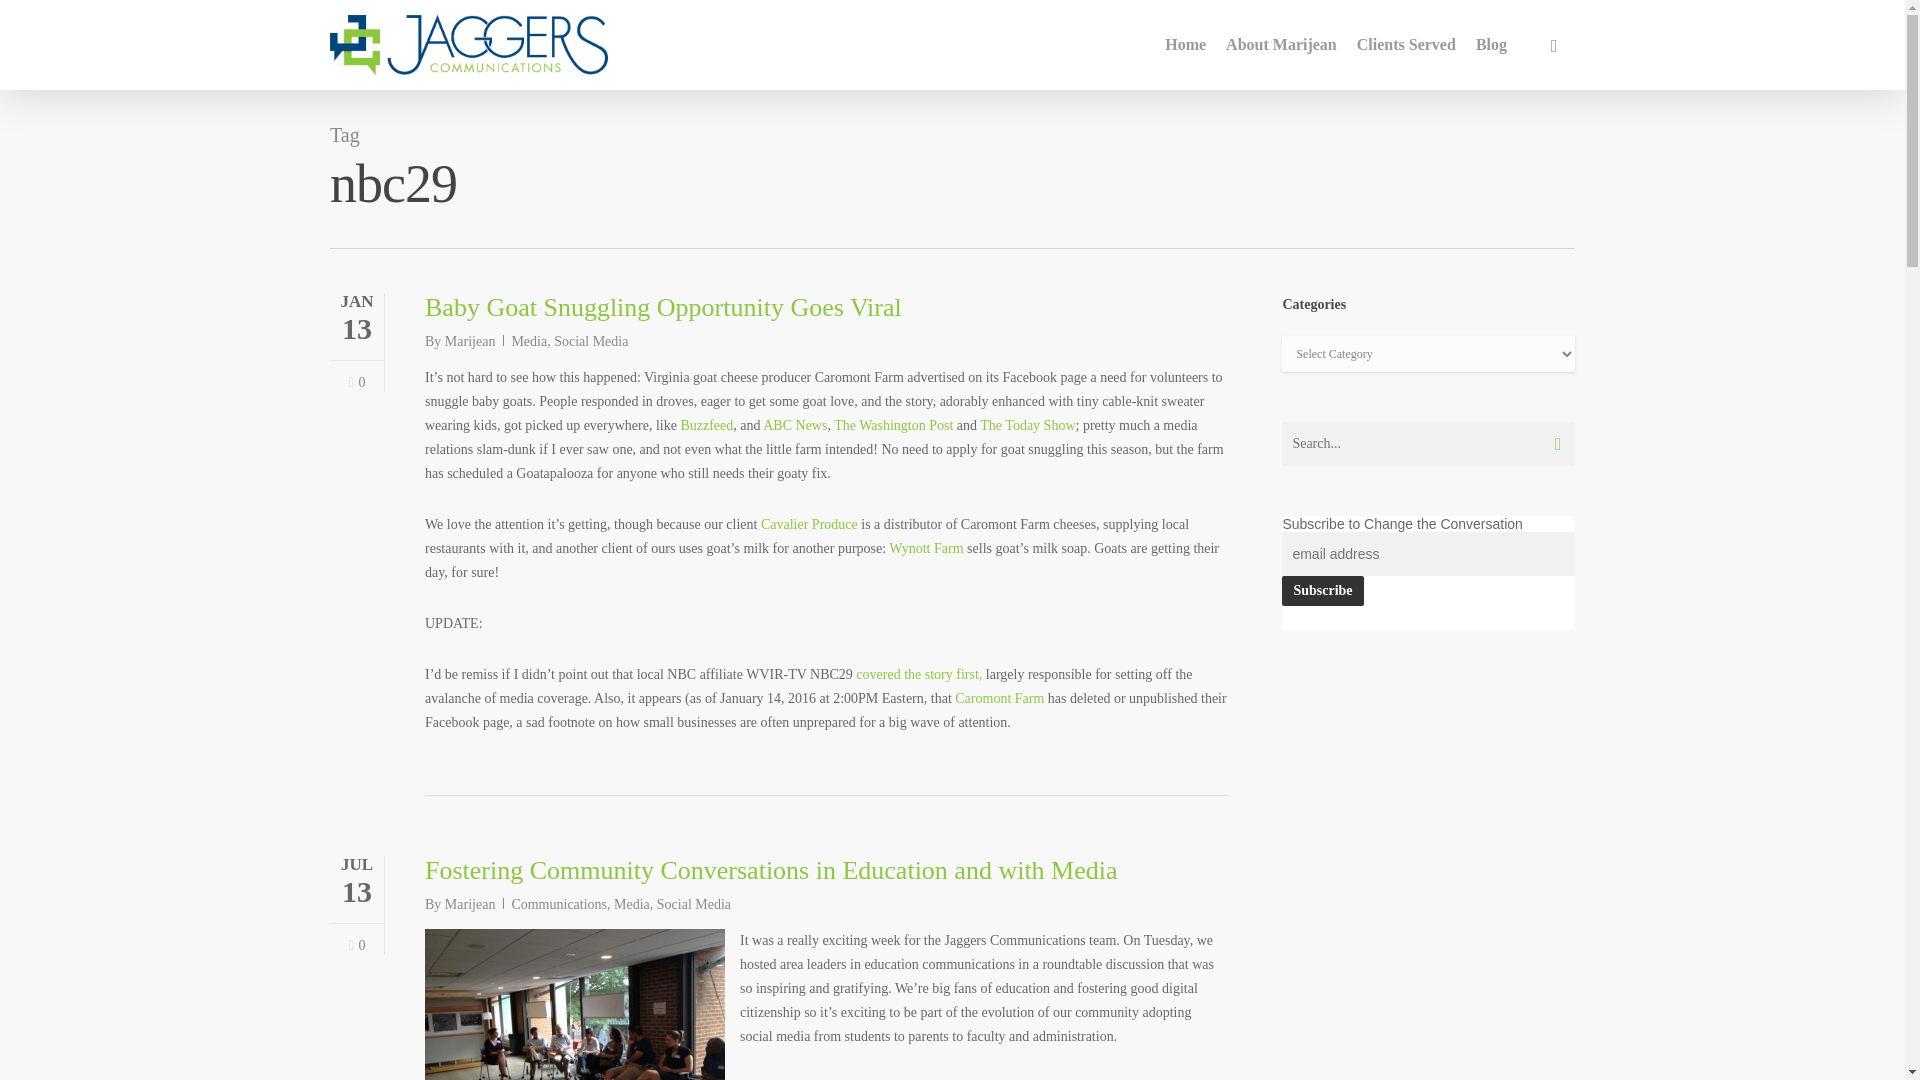 The height and width of the screenshot is (1080, 1920). Describe the element at coordinates (356, 946) in the screenshot. I see `Love this` at that location.